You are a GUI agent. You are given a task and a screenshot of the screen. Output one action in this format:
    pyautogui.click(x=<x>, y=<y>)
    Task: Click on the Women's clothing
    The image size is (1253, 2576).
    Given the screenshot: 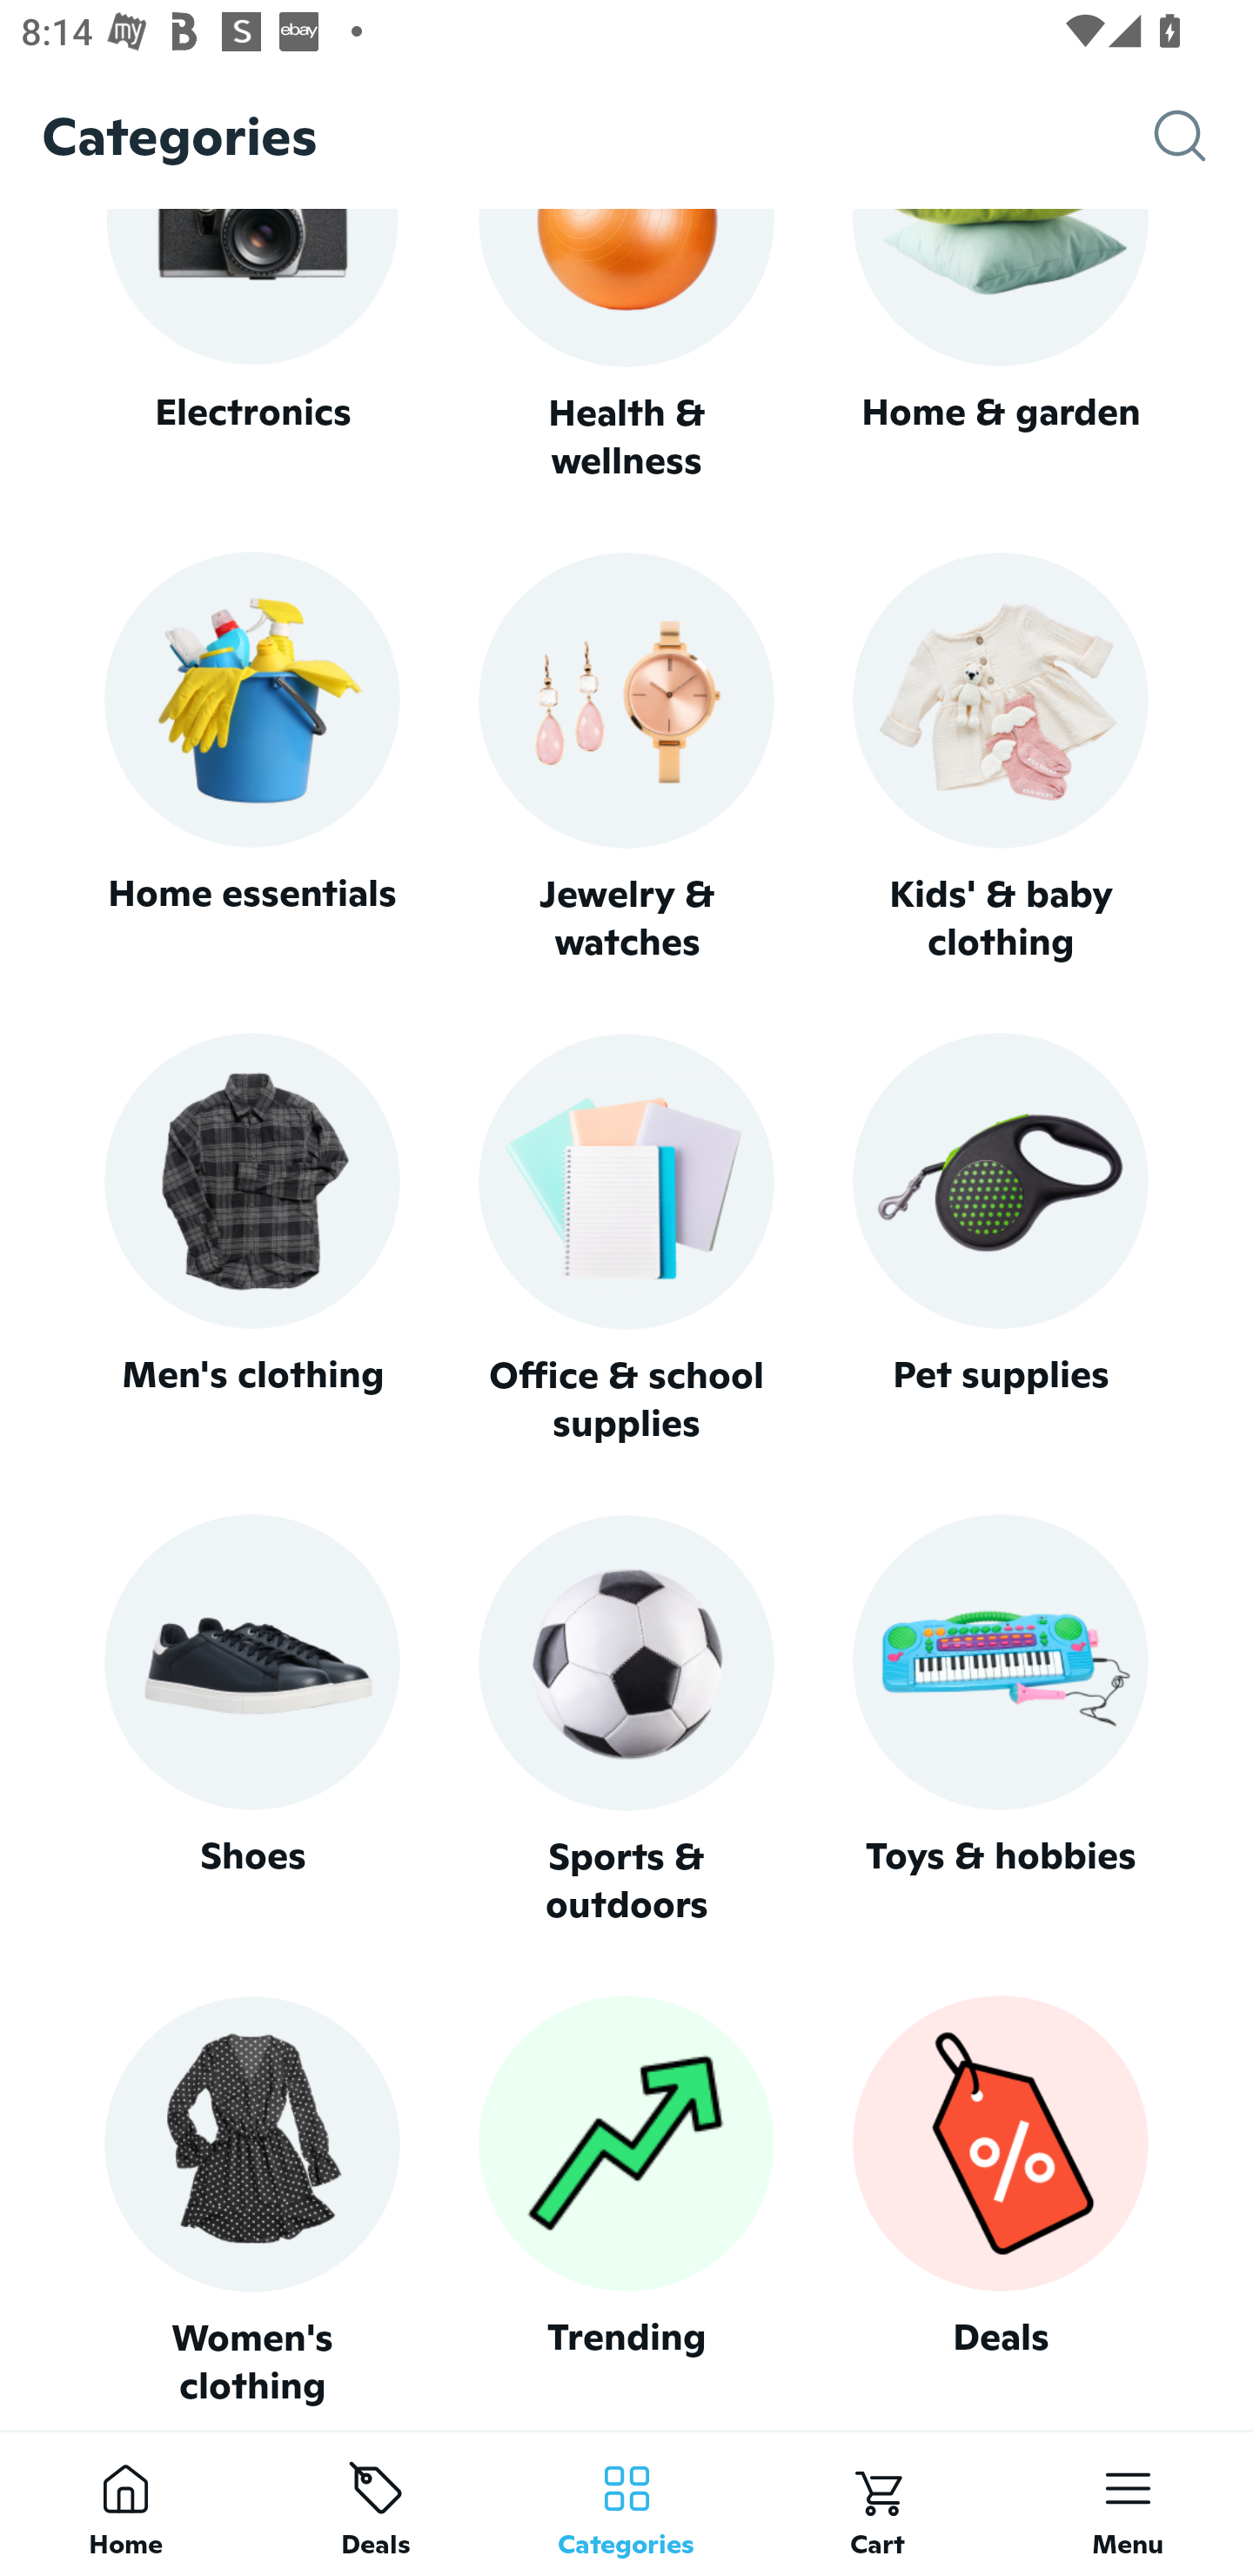 What is the action you would take?
    pyautogui.click(x=251, y=2202)
    